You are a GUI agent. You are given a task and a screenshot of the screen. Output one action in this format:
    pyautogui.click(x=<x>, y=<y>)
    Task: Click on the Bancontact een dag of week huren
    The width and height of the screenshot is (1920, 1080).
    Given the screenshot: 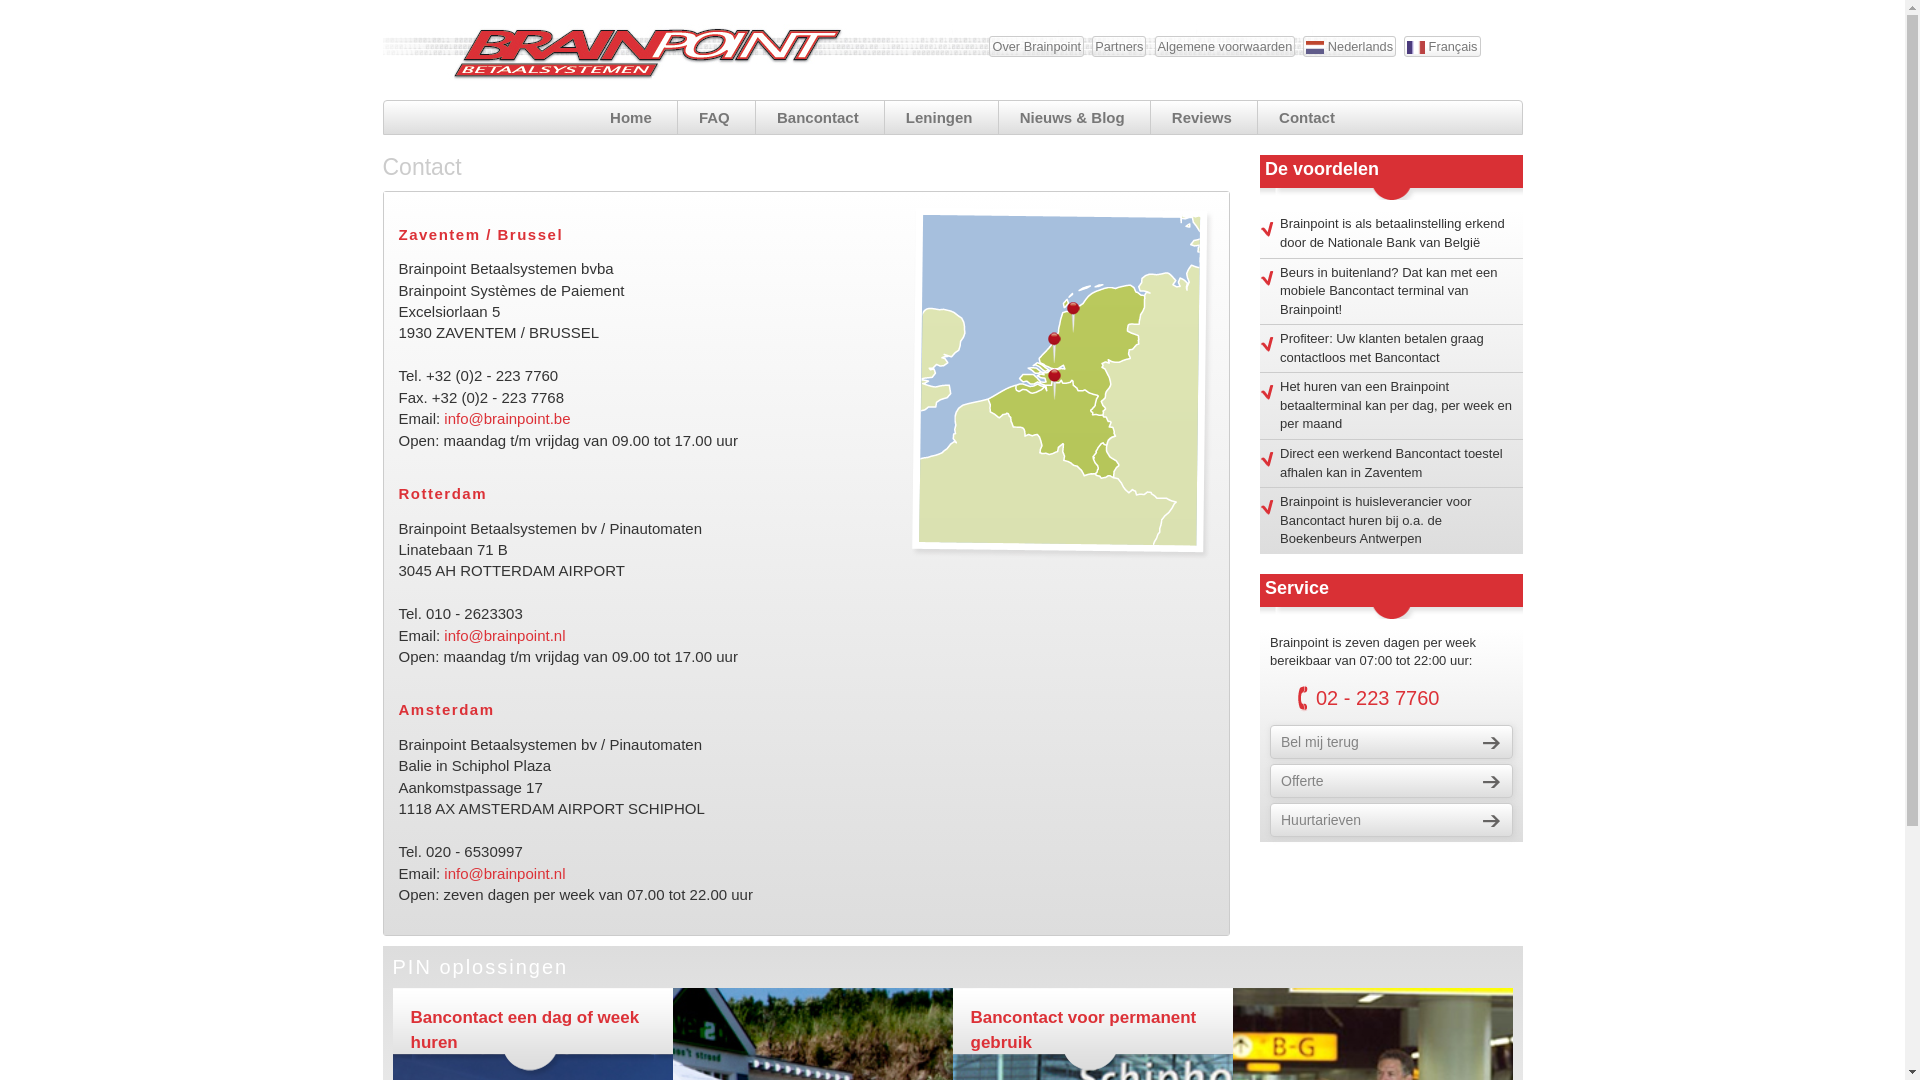 What is the action you would take?
    pyautogui.click(x=524, y=1030)
    